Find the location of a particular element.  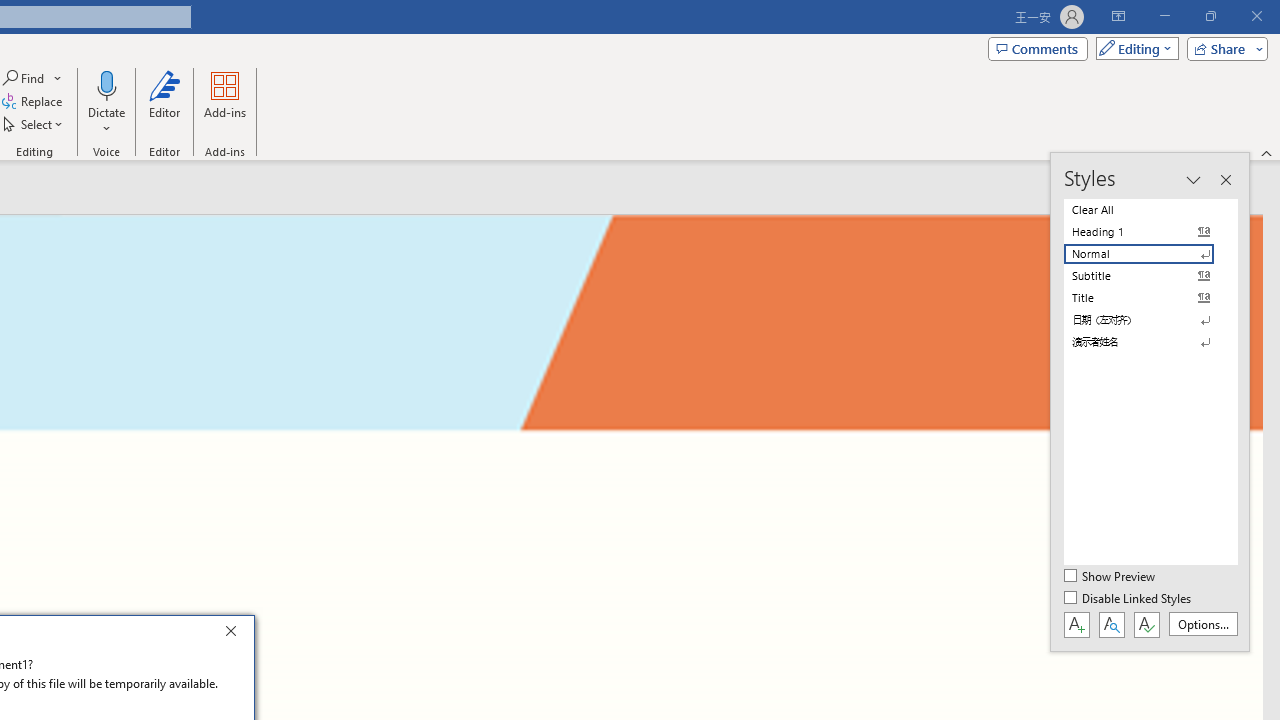

Close is located at coordinates (236, 634).